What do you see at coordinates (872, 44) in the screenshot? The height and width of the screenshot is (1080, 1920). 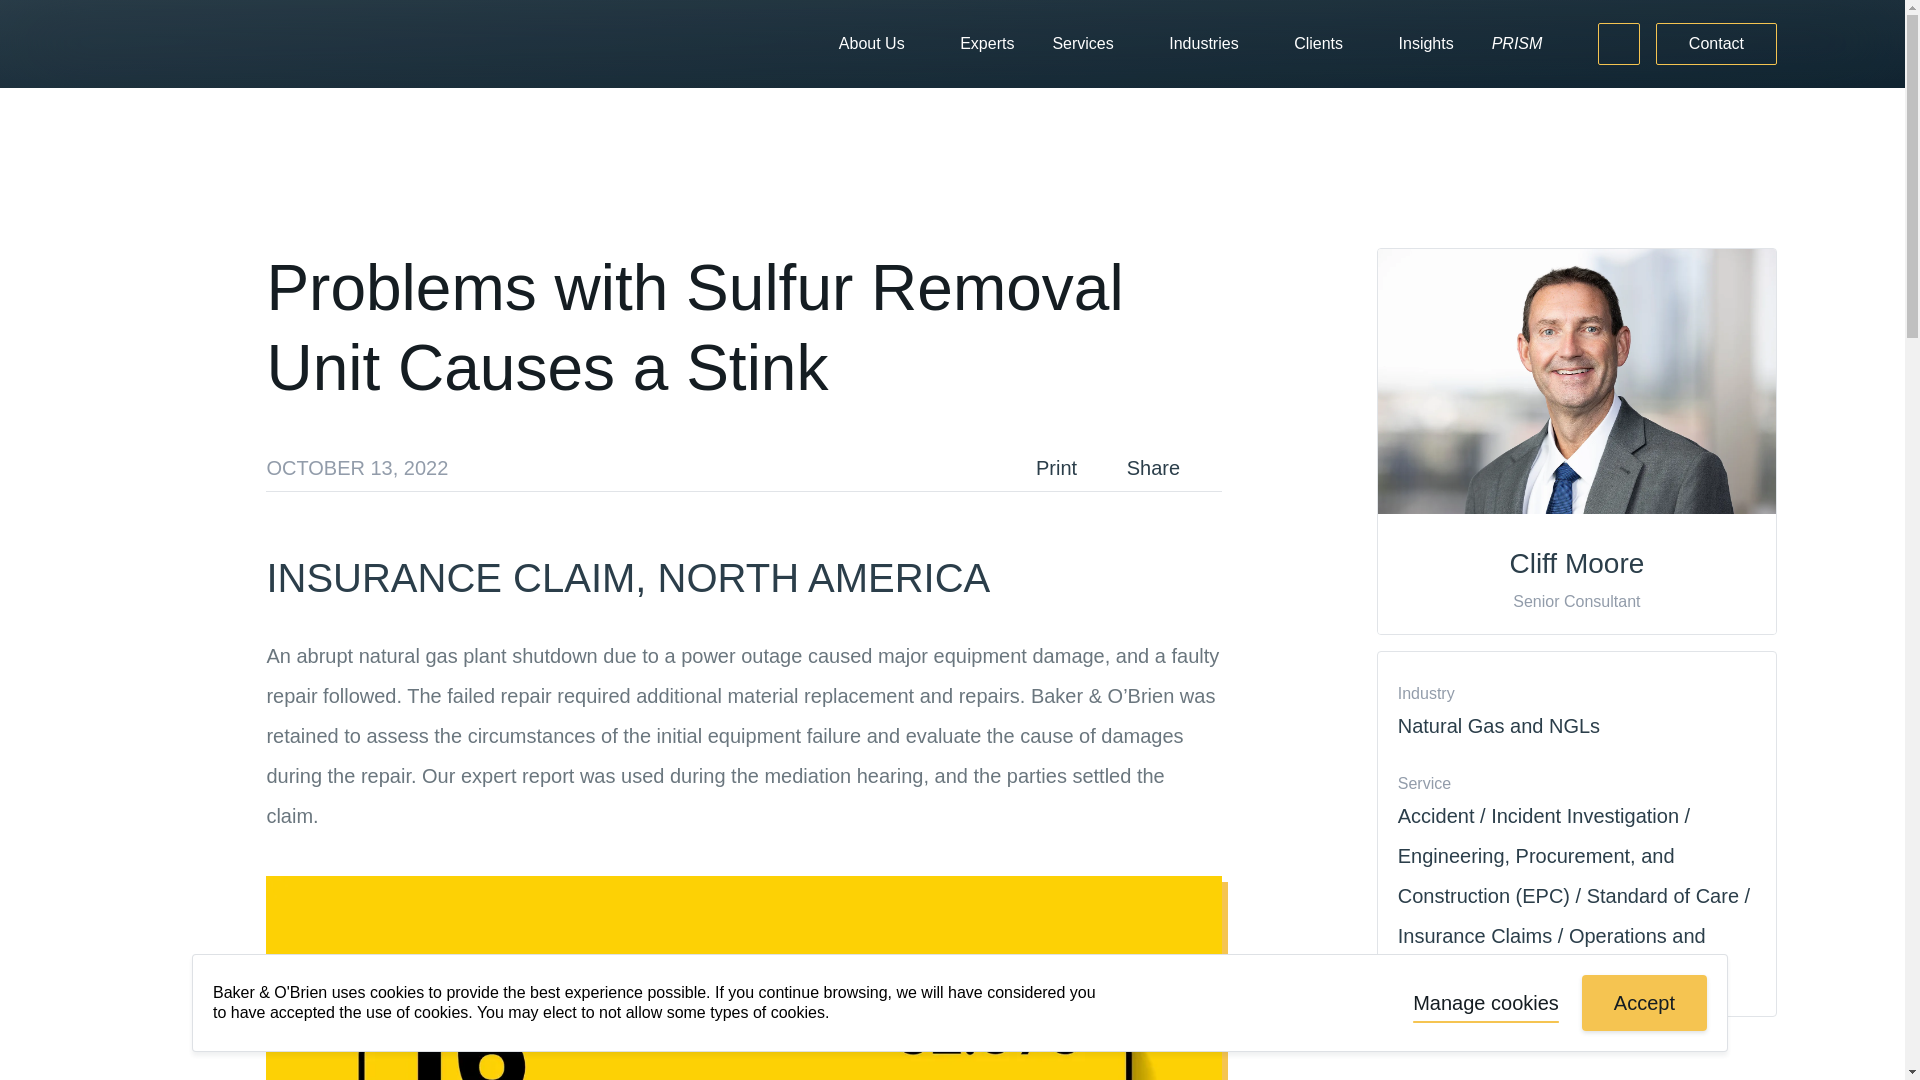 I see `About Us` at bounding box center [872, 44].